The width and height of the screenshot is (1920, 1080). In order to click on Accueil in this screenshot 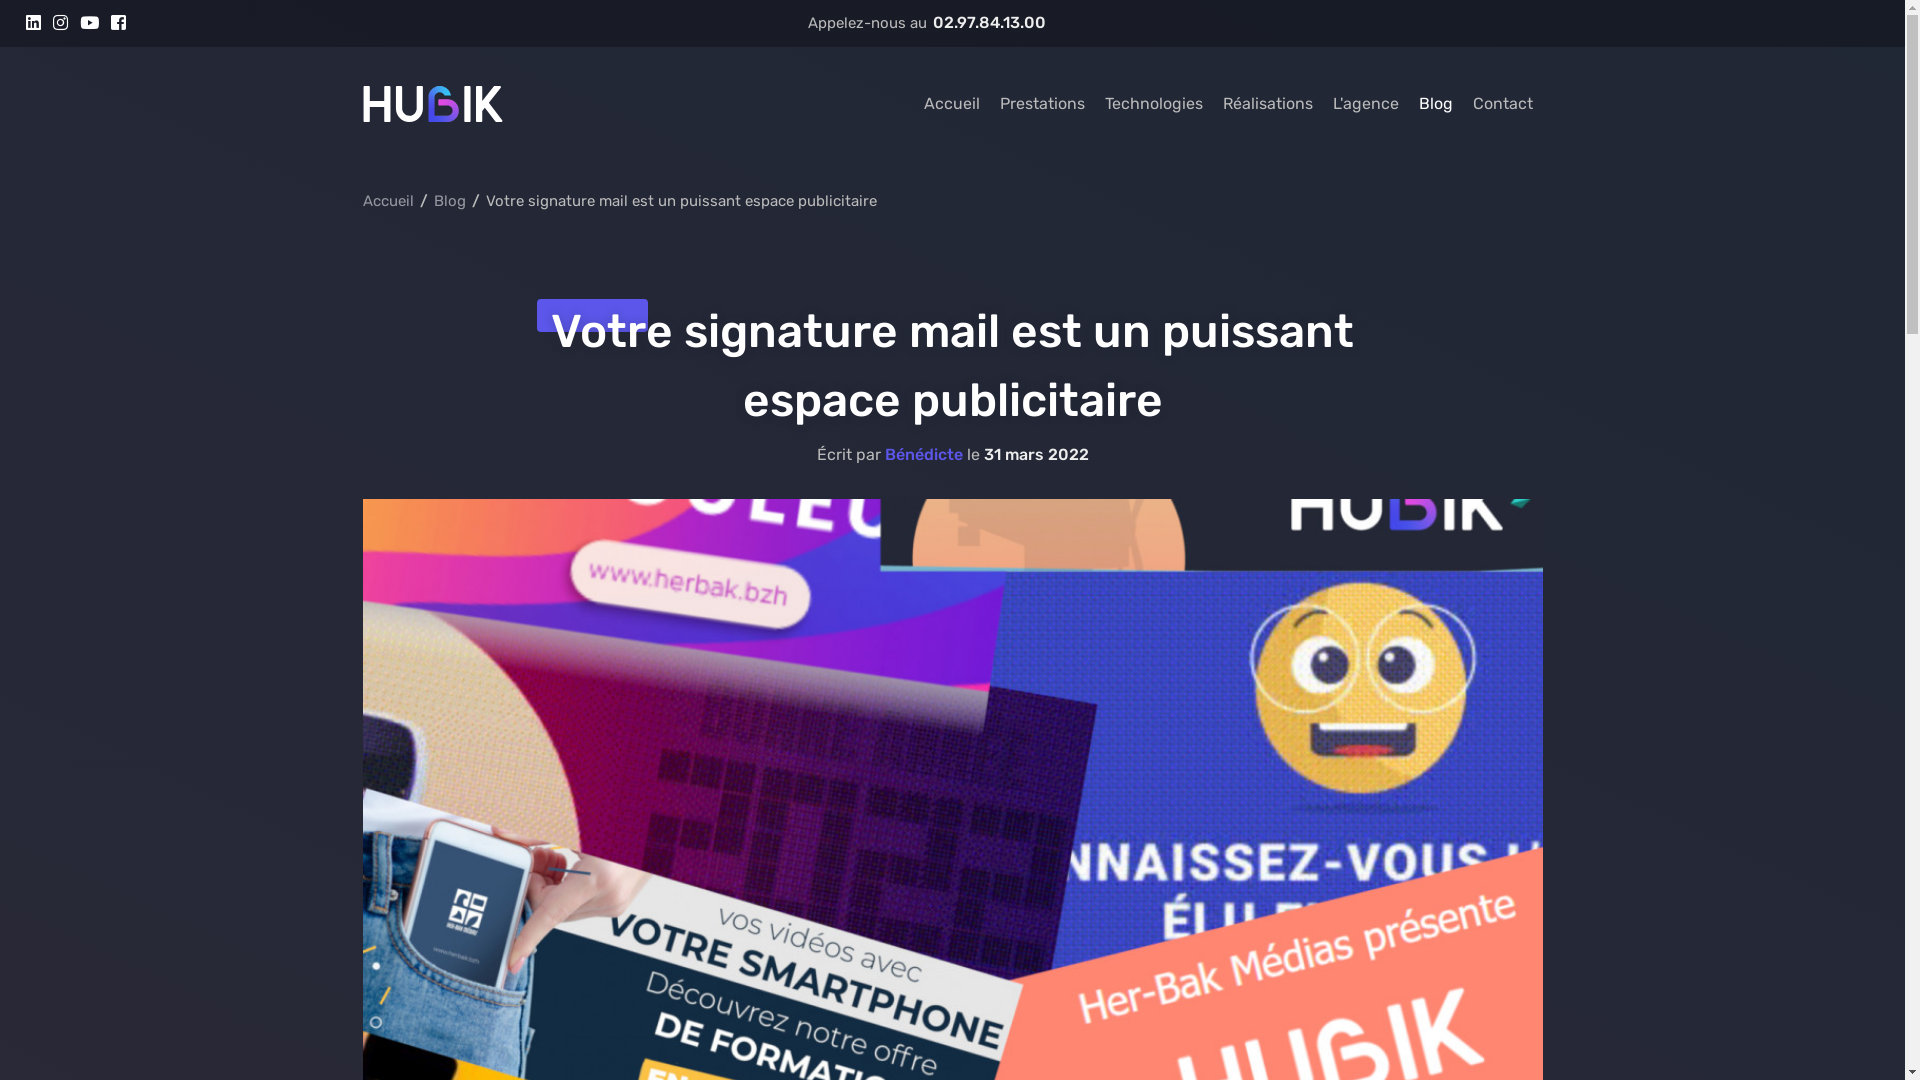, I will do `click(390, 201)`.